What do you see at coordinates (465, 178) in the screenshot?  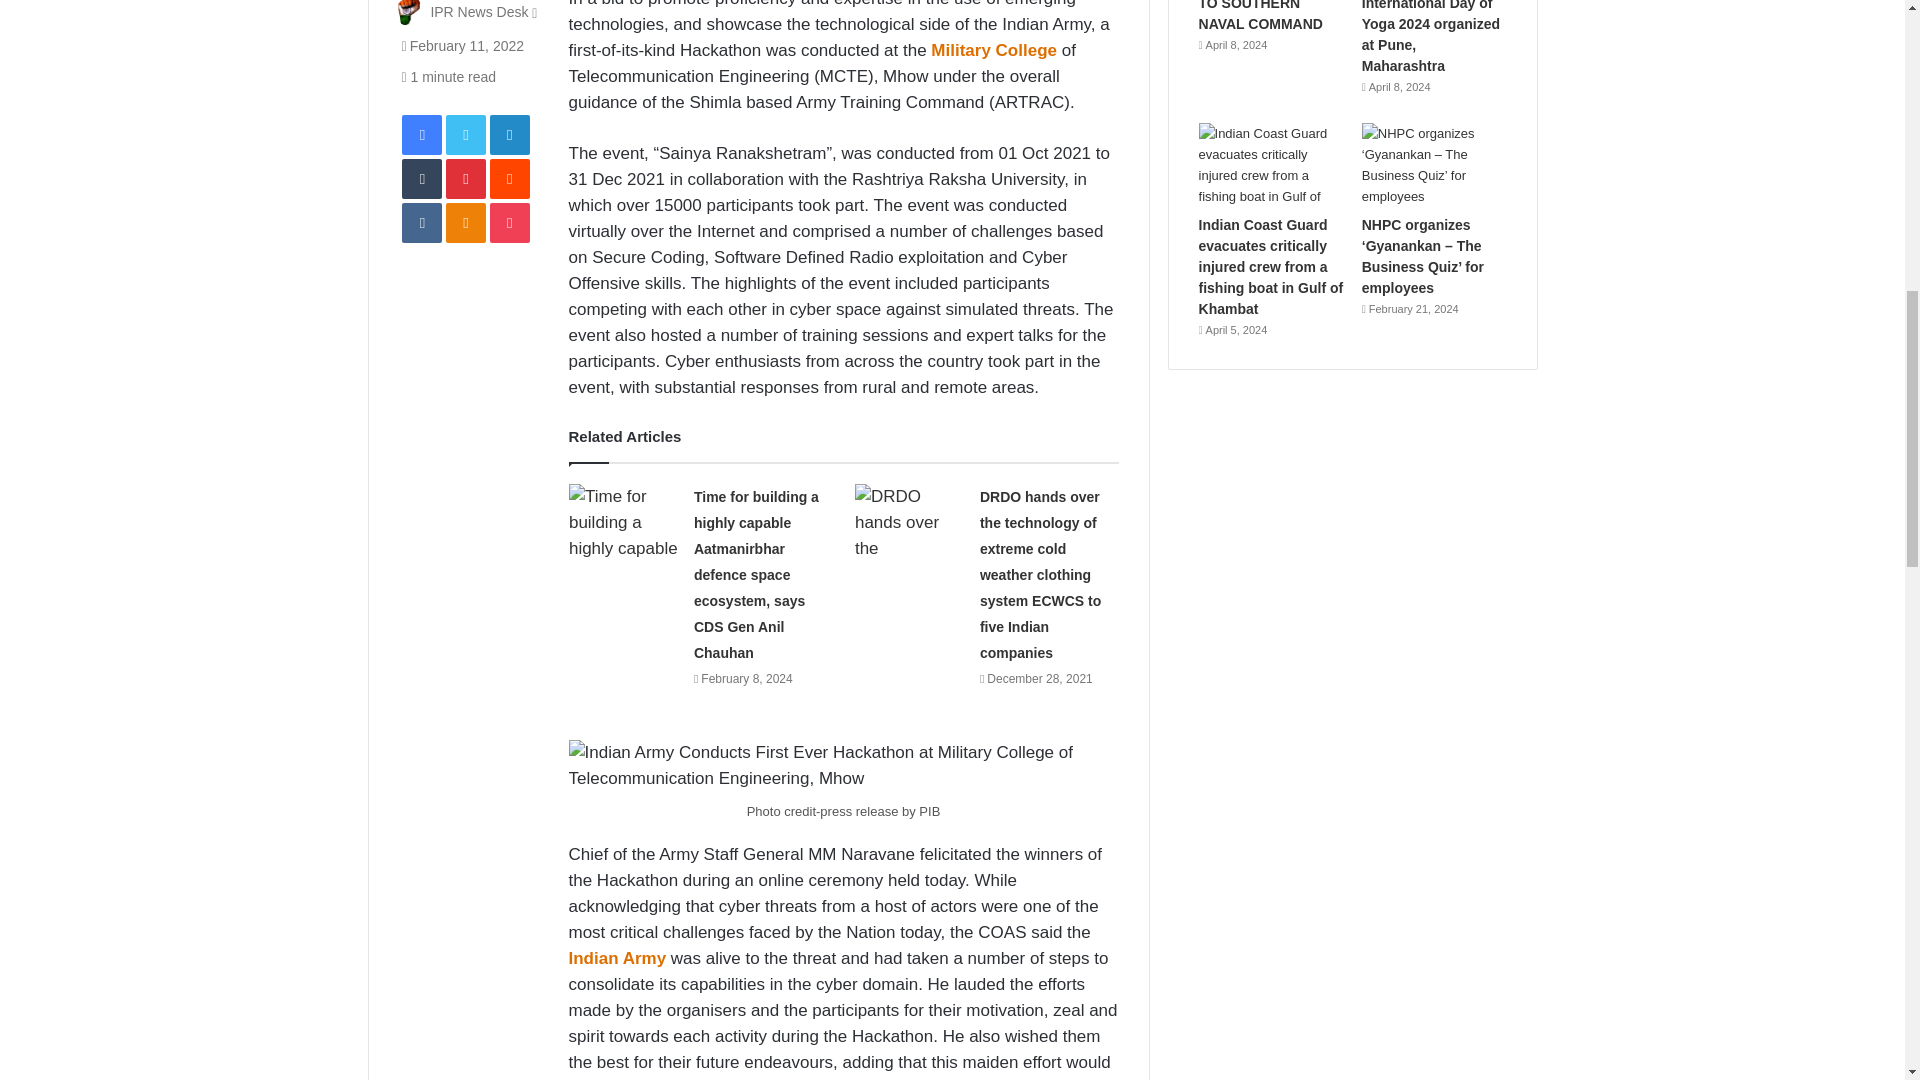 I see `Pinterest` at bounding box center [465, 178].